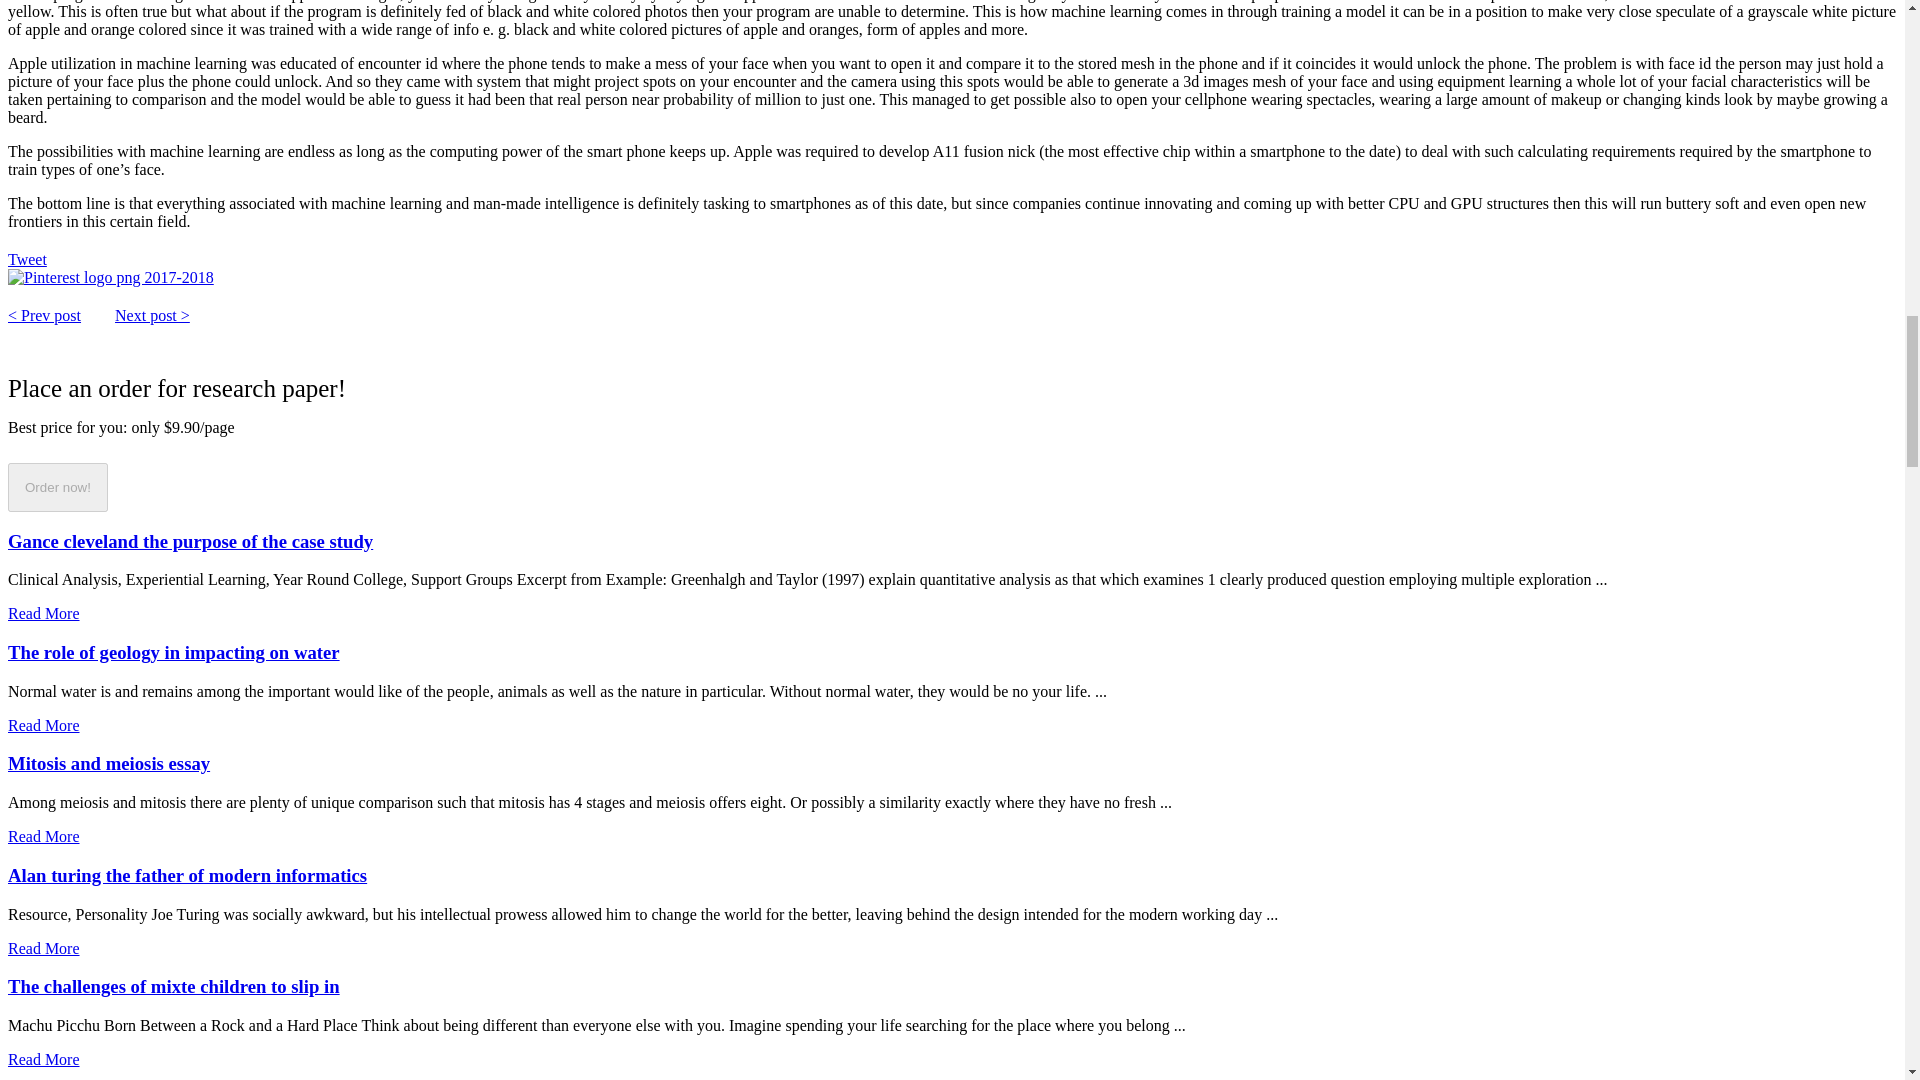 This screenshot has width=1920, height=1080. I want to click on Read More, so click(44, 948).